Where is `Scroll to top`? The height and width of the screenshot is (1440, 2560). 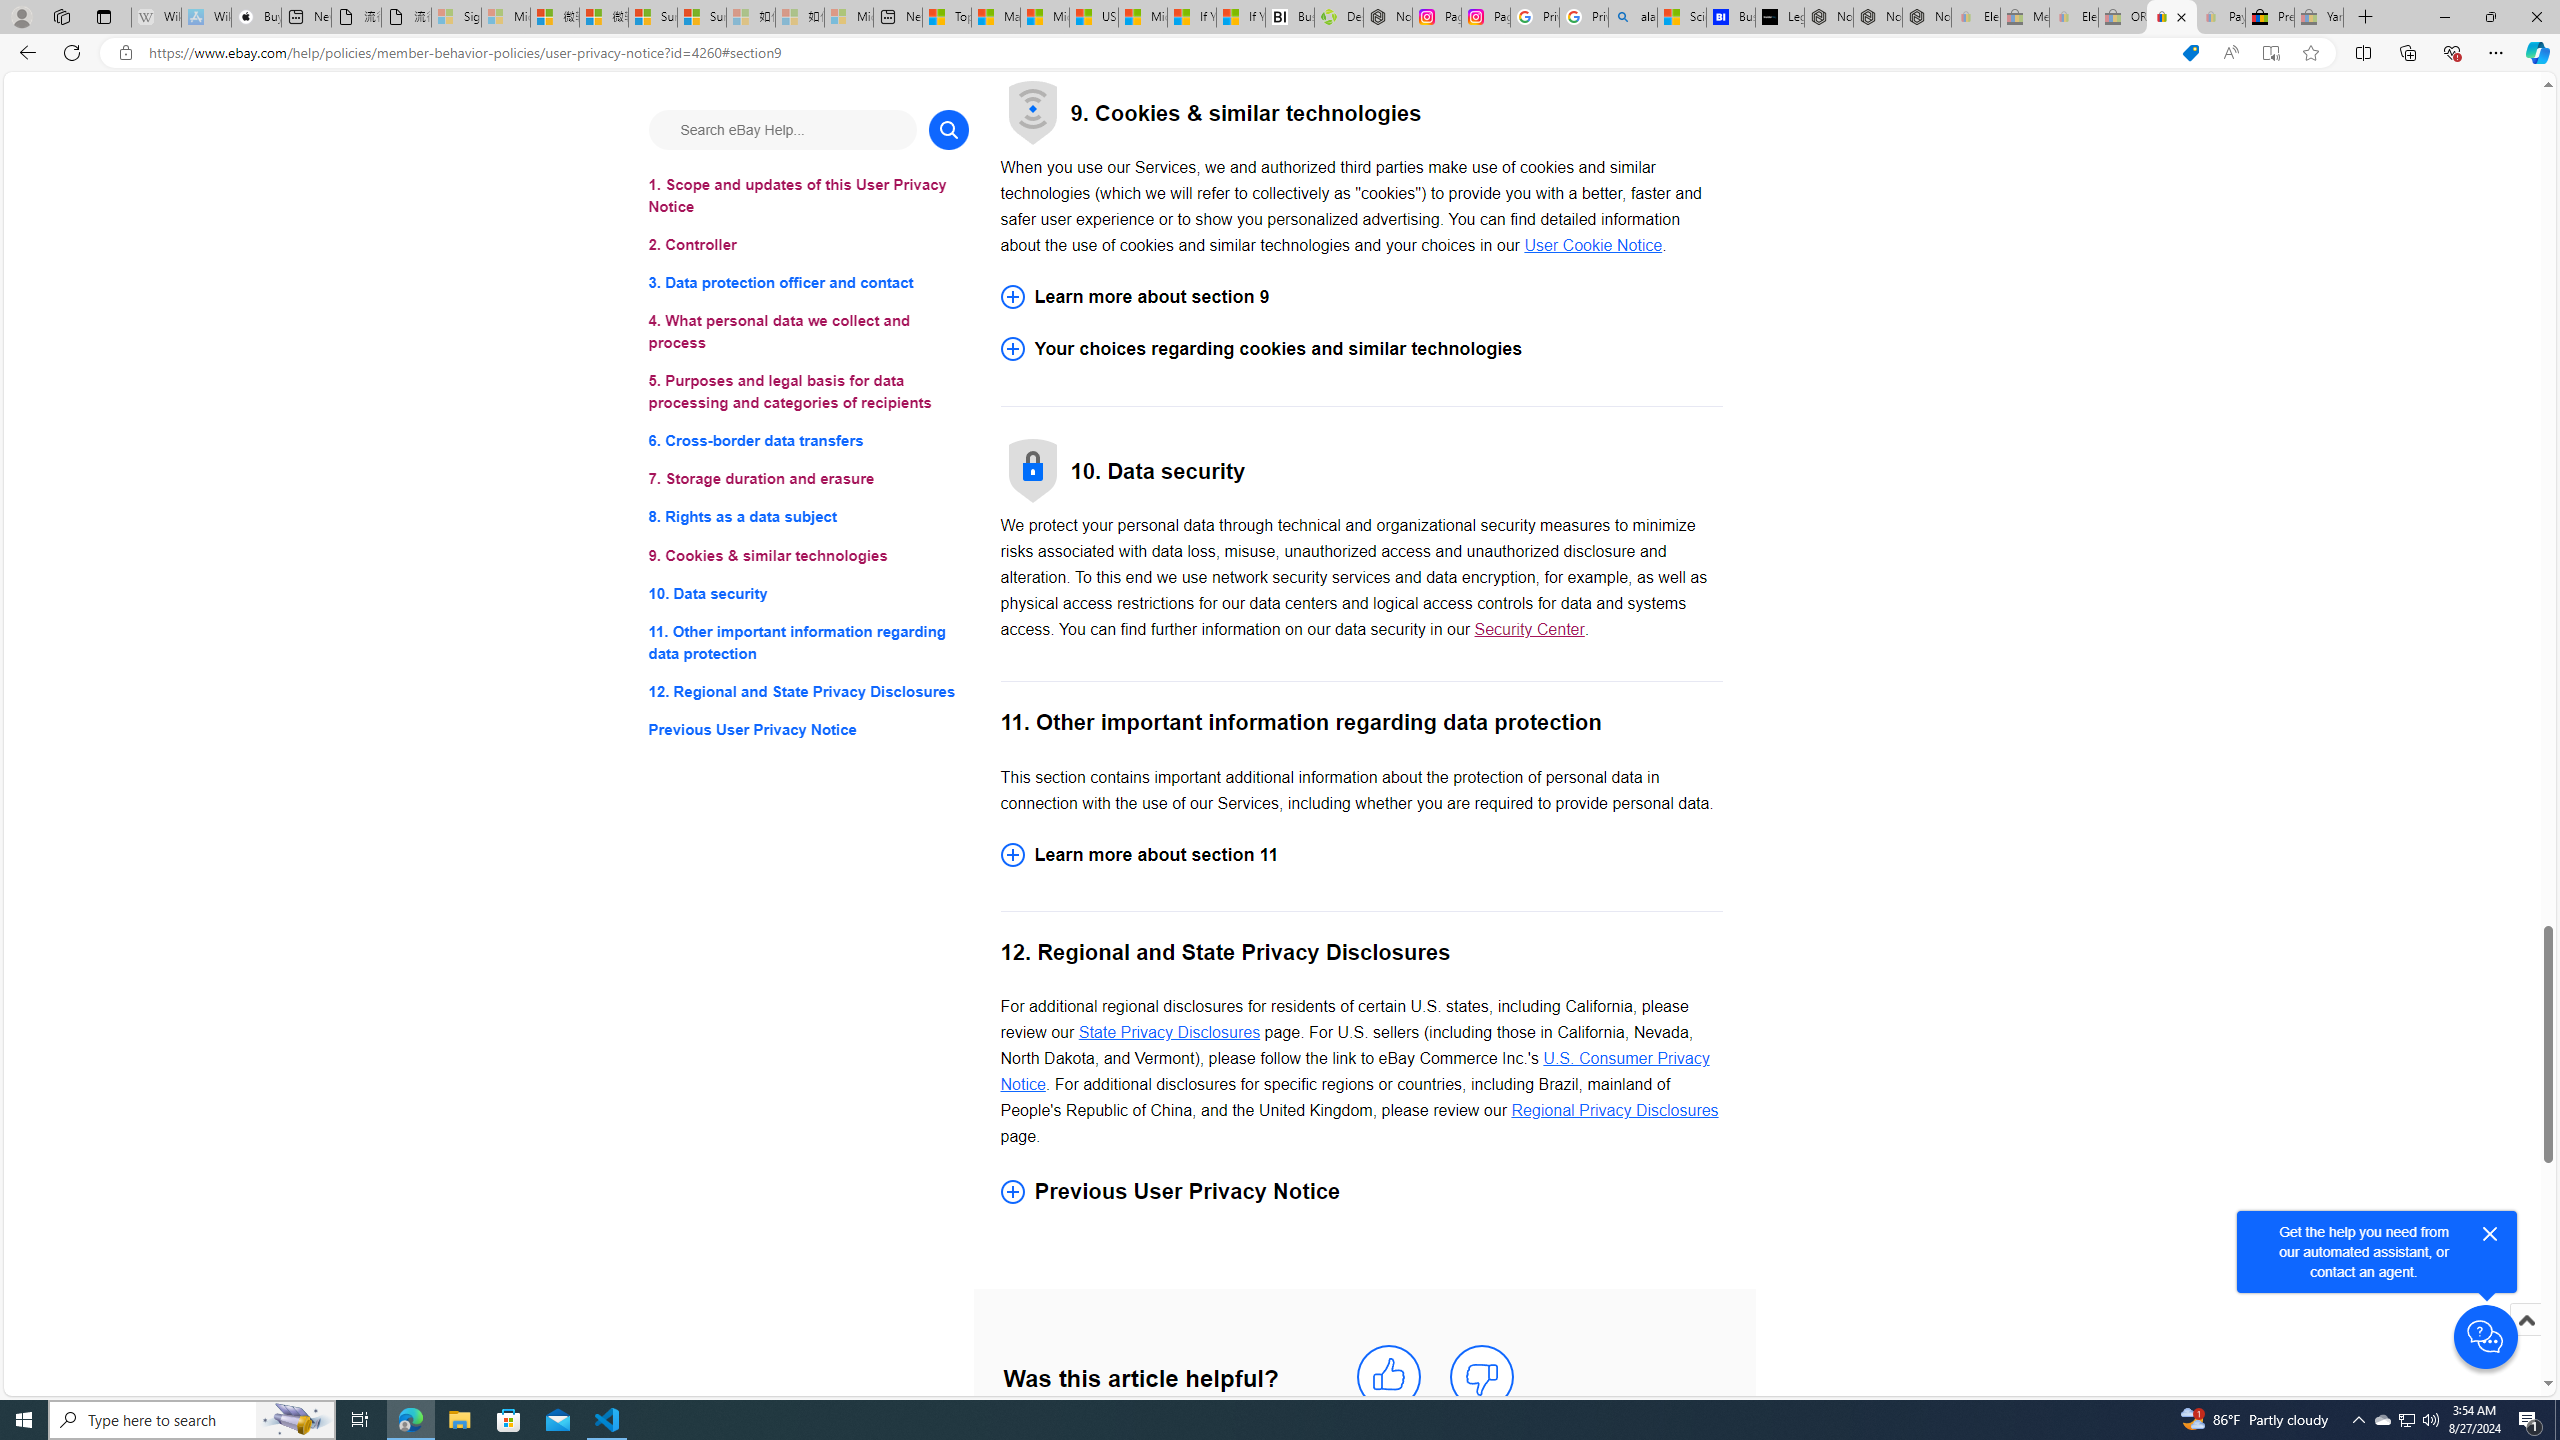
Scroll to top is located at coordinates (2525, 1341).